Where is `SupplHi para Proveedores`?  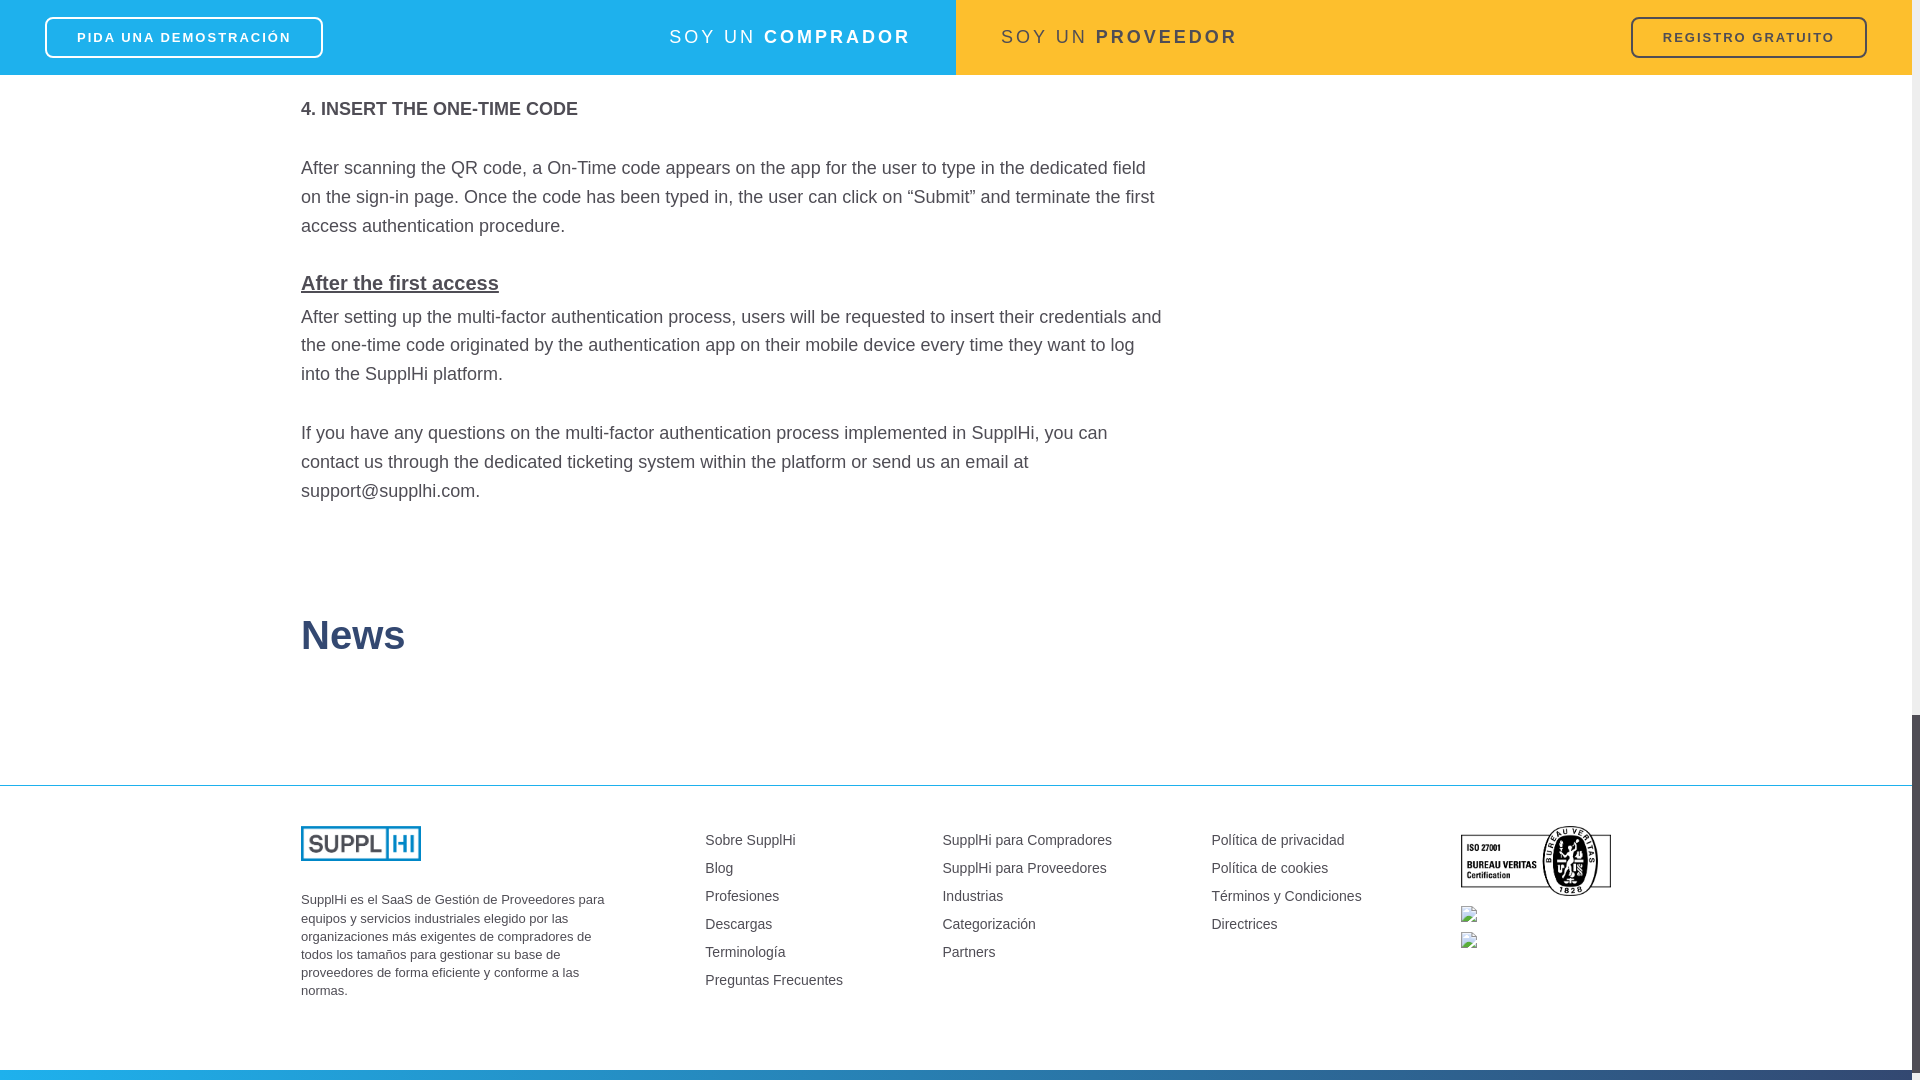 SupplHi para Proveedores is located at coordinates (1026, 868).